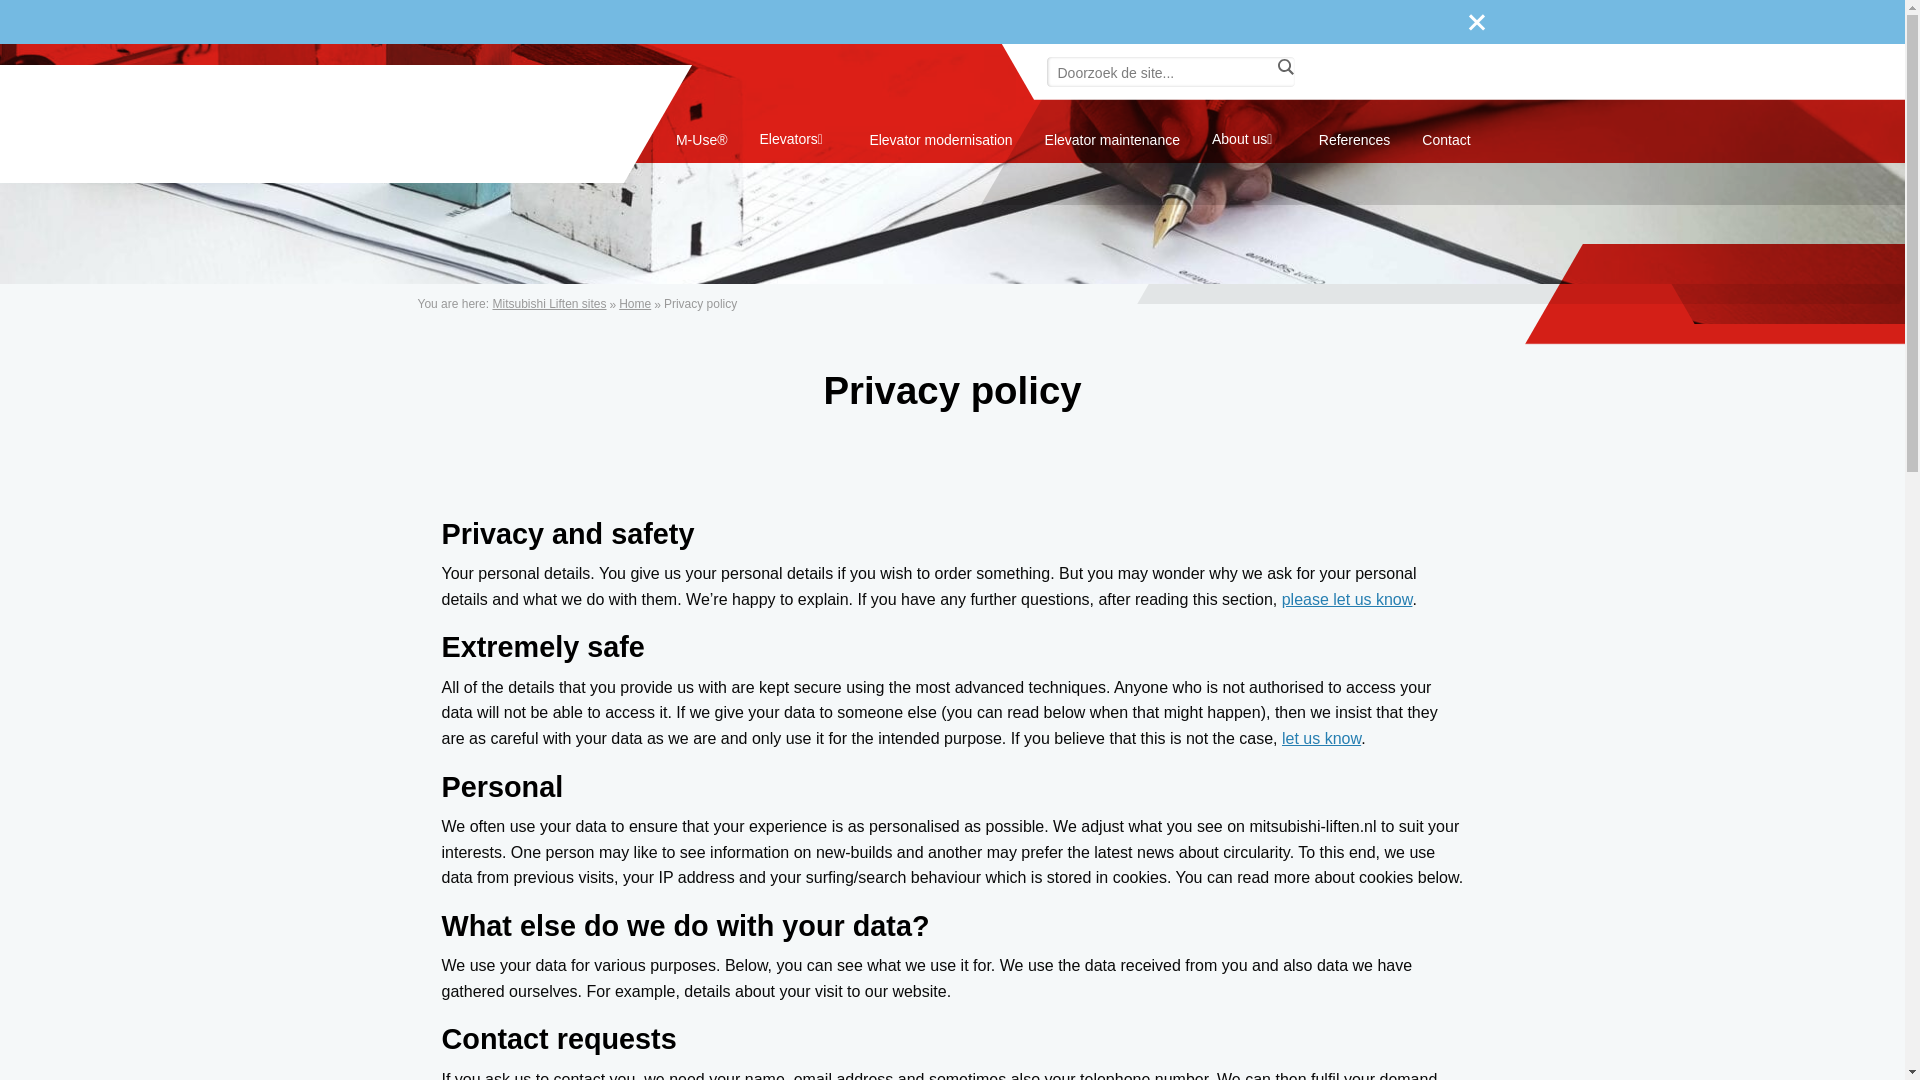 This screenshot has height=1080, width=1920. What do you see at coordinates (634, 304) in the screenshot?
I see `Go to English.` at bounding box center [634, 304].